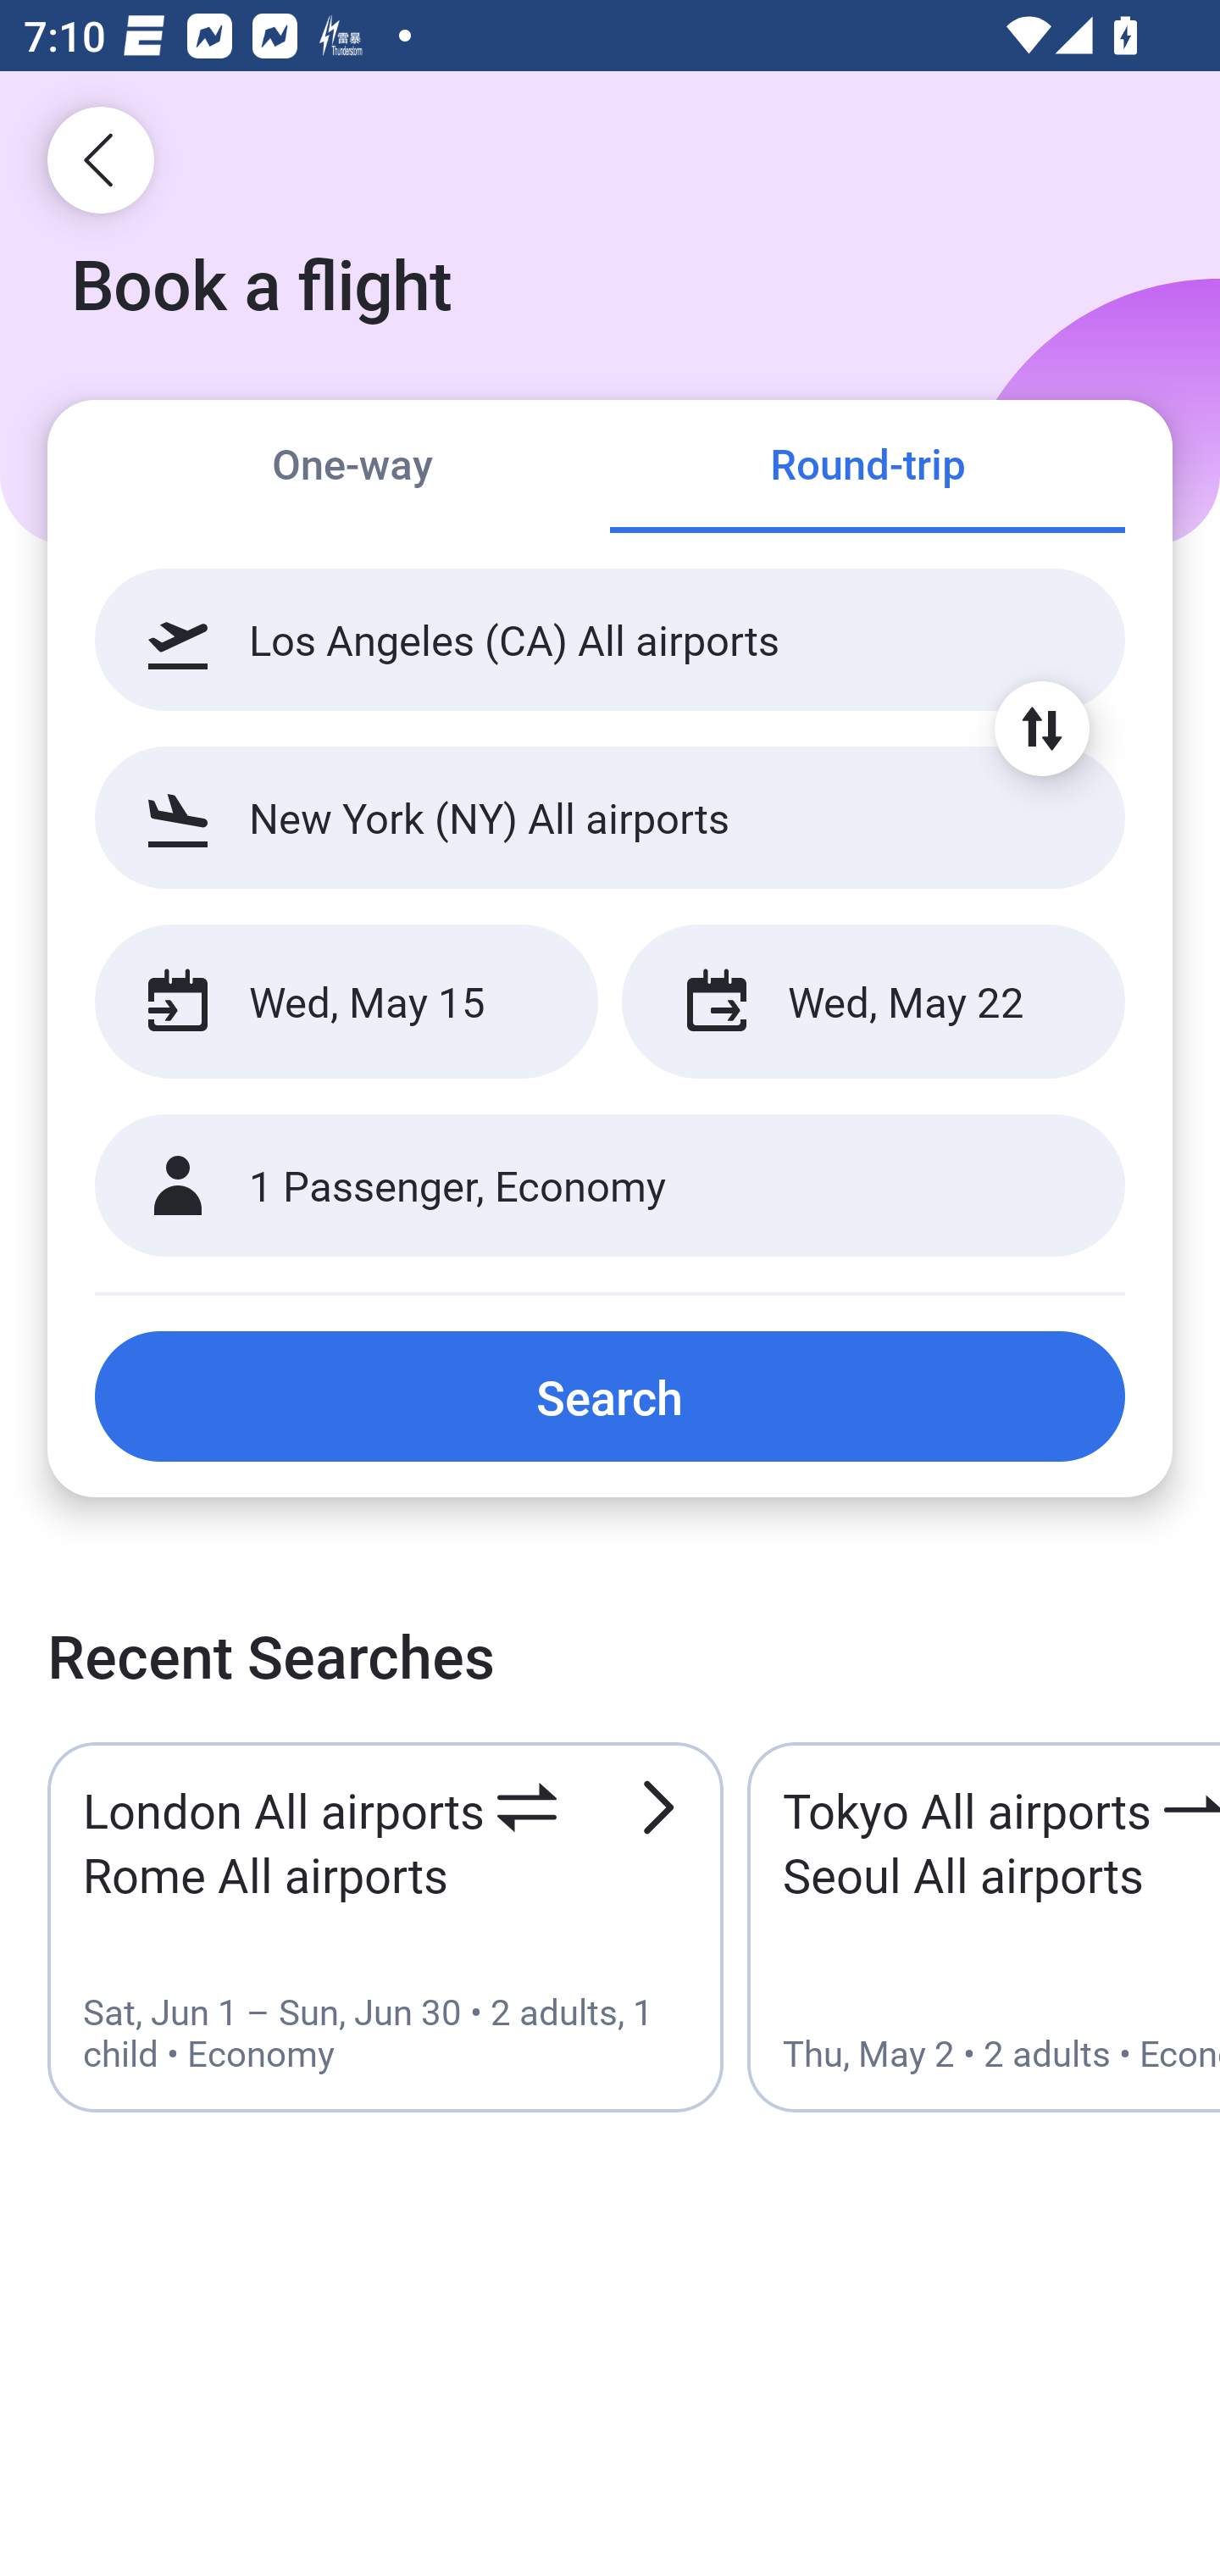 The width and height of the screenshot is (1220, 2576). Describe the element at coordinates (610, 640) in the screenshot. I see `Los Angeles (CA) All airports` at that location.